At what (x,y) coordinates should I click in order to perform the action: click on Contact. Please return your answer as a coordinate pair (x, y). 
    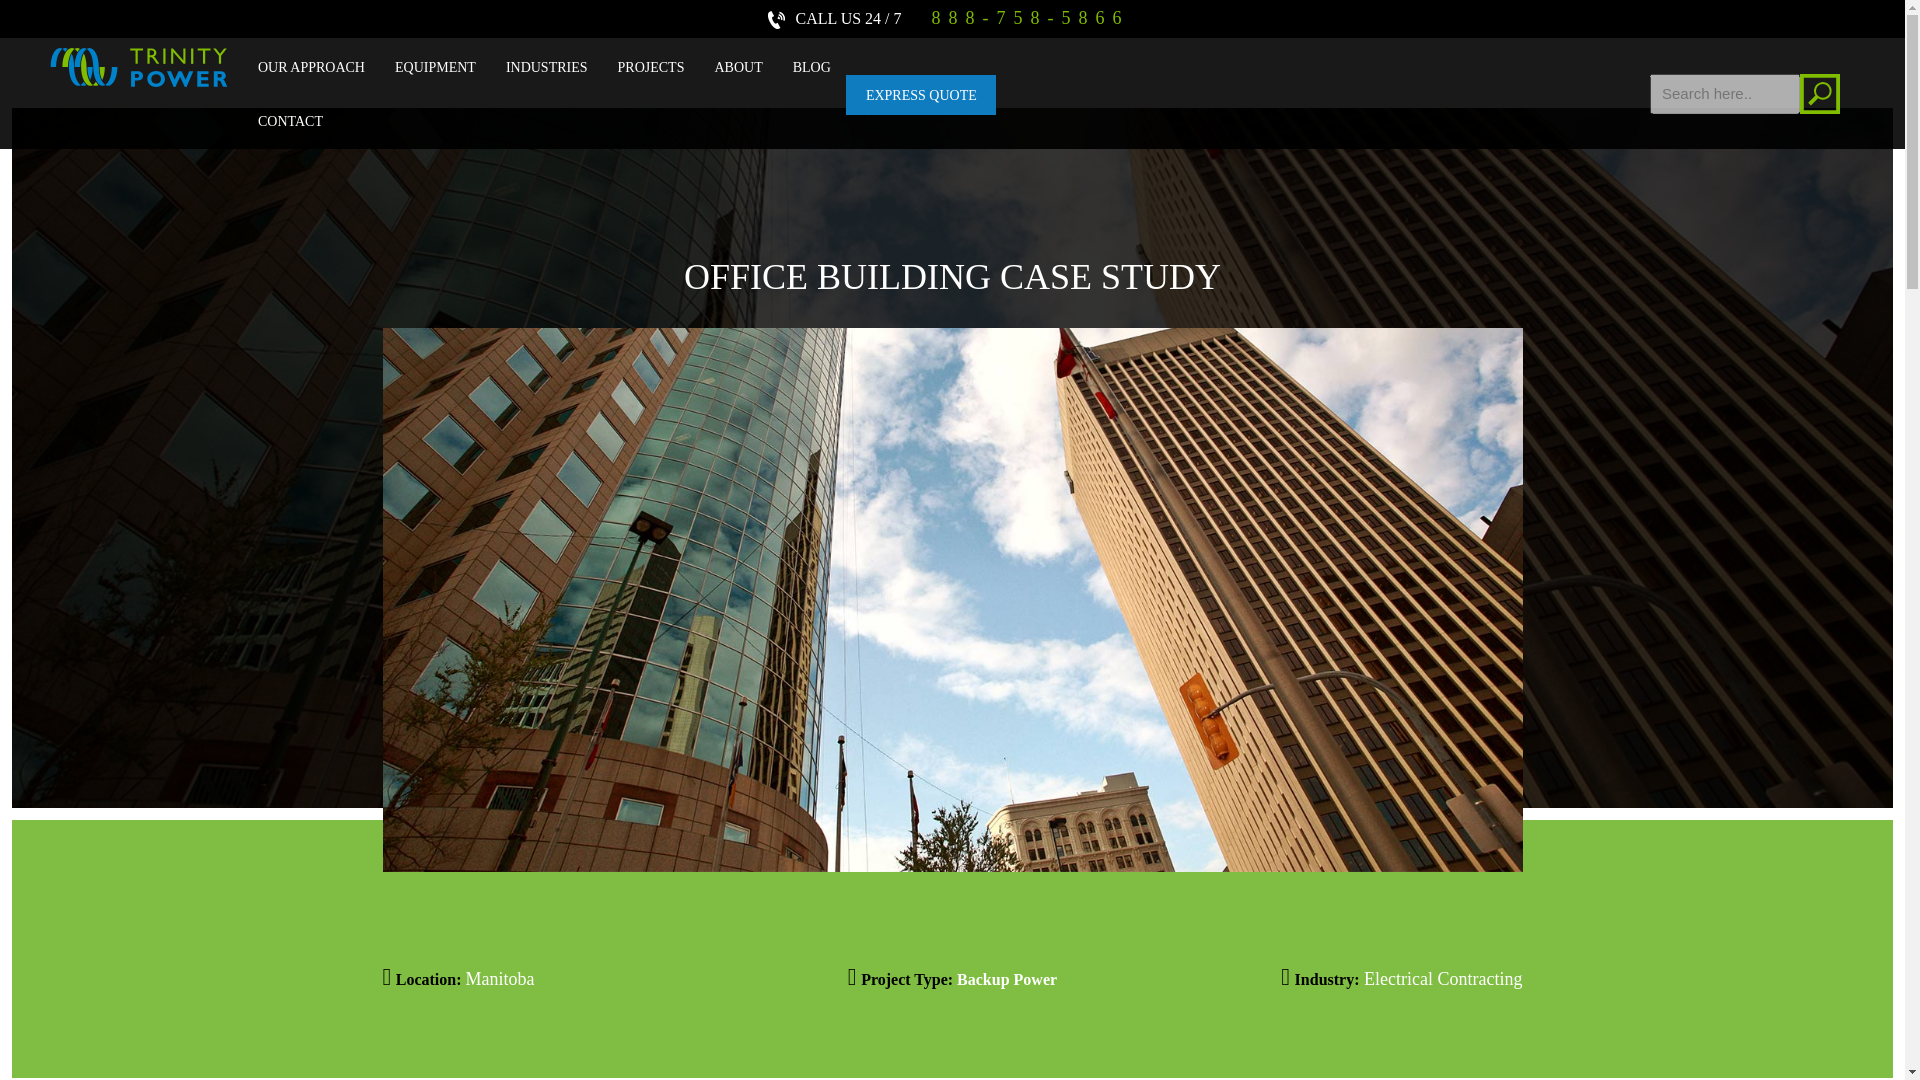
    Looking at the image, I should click on (290, 122).